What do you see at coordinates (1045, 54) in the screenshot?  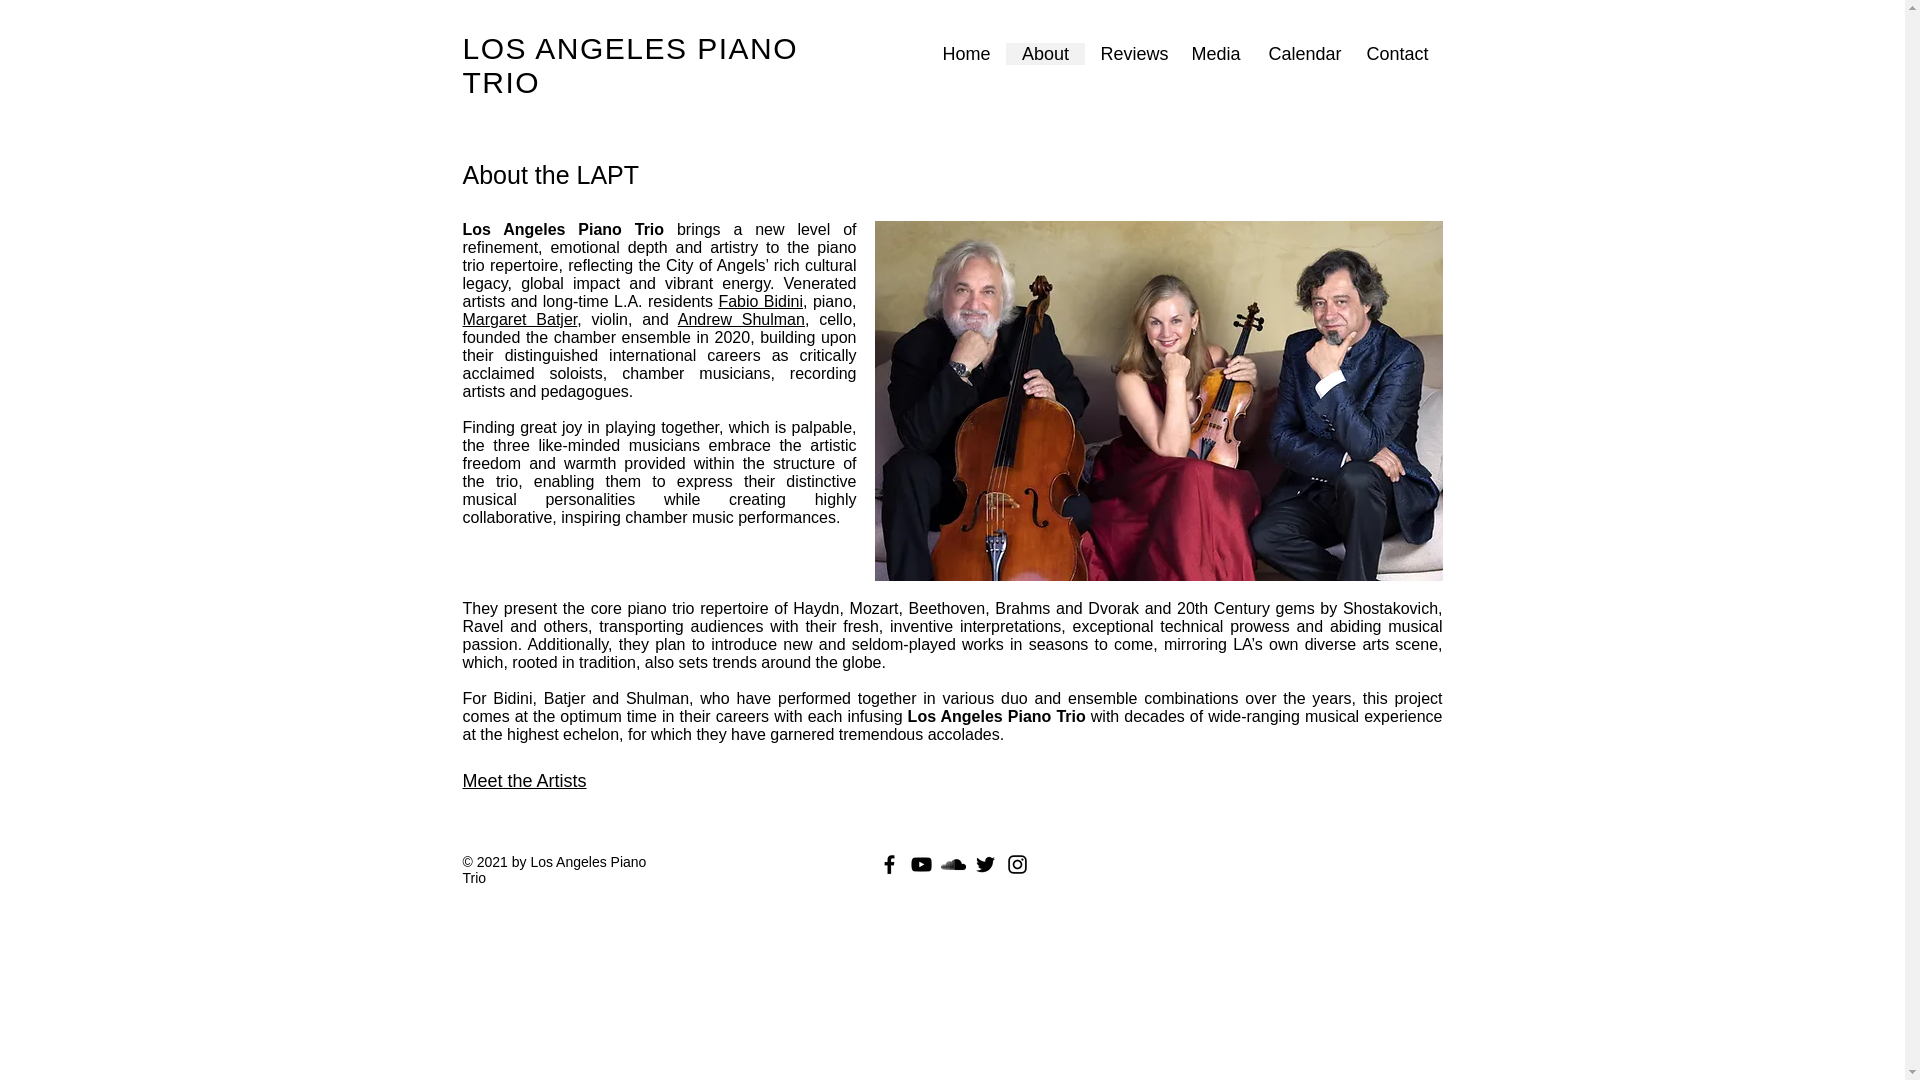 I see `About` at bounding box center [1045, 54].